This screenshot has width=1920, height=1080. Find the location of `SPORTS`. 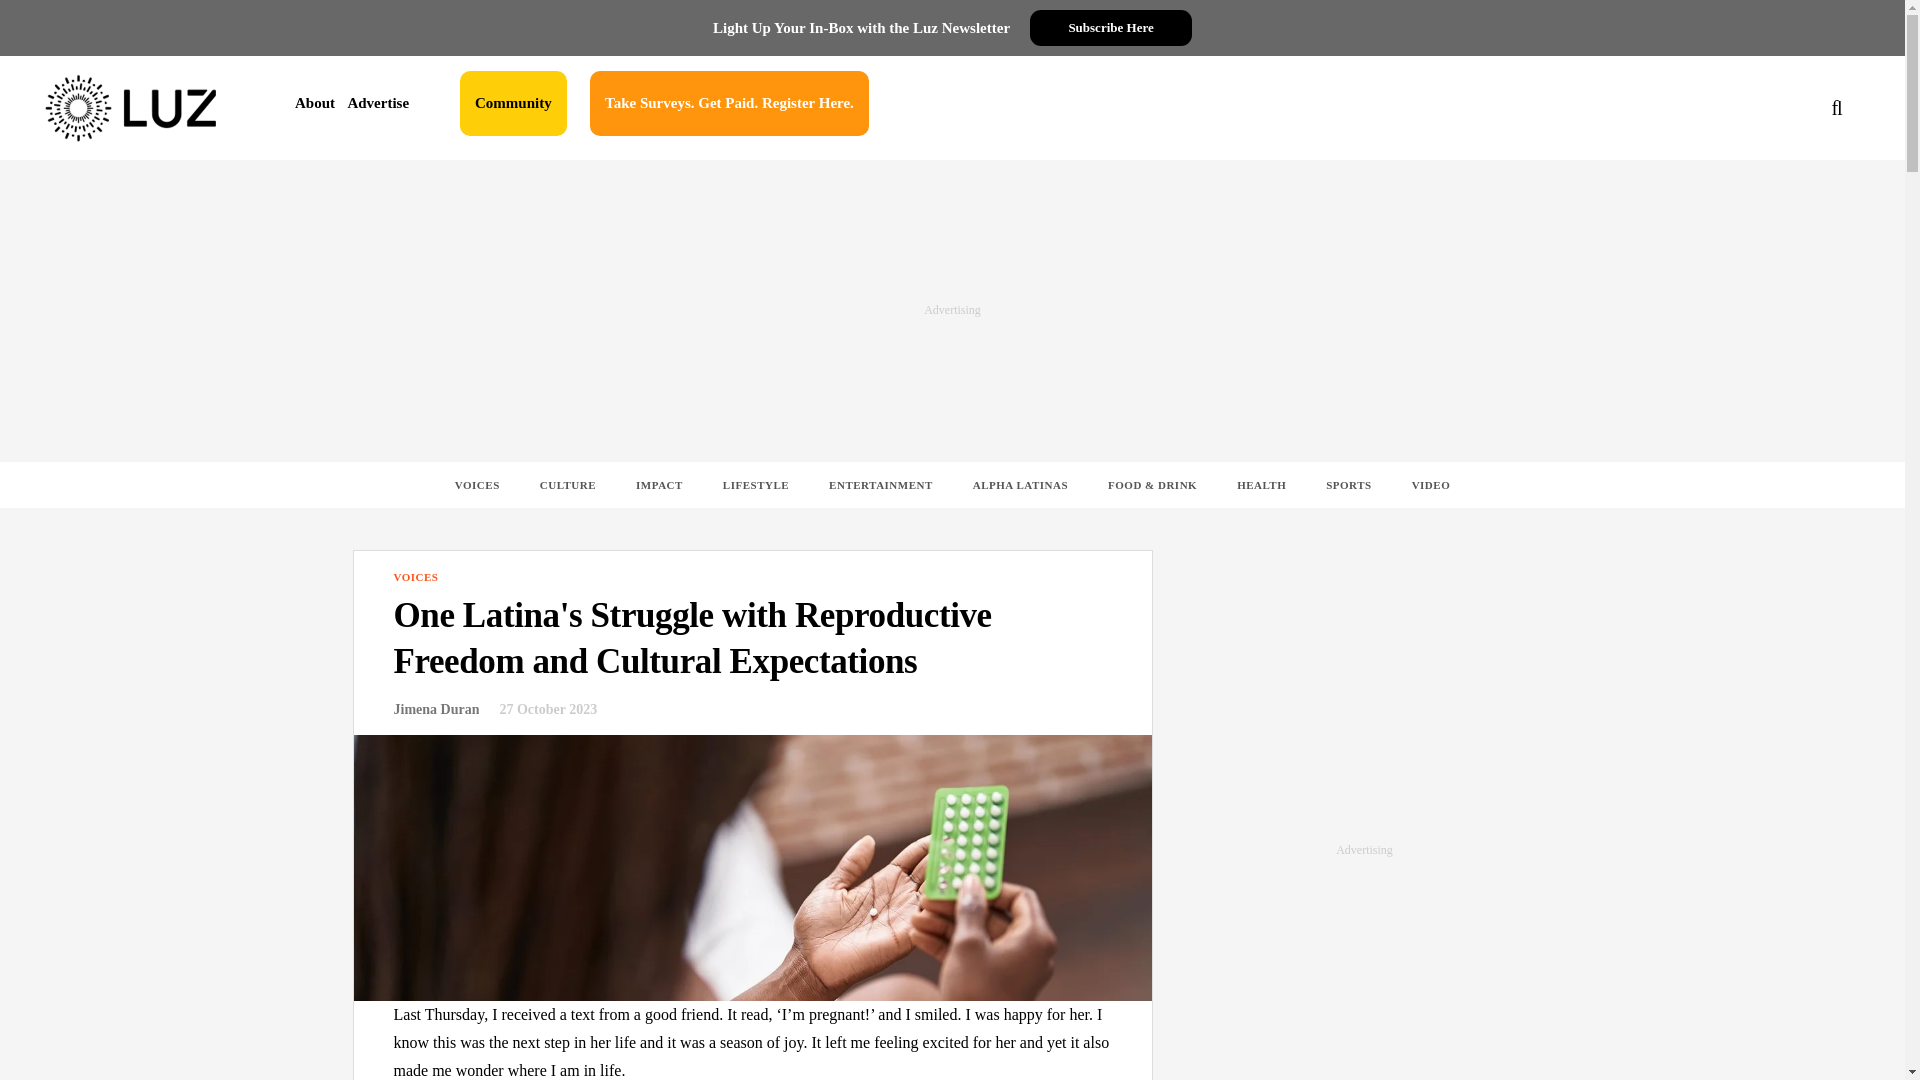

SPORTS is located at coordinates (1348, 484).